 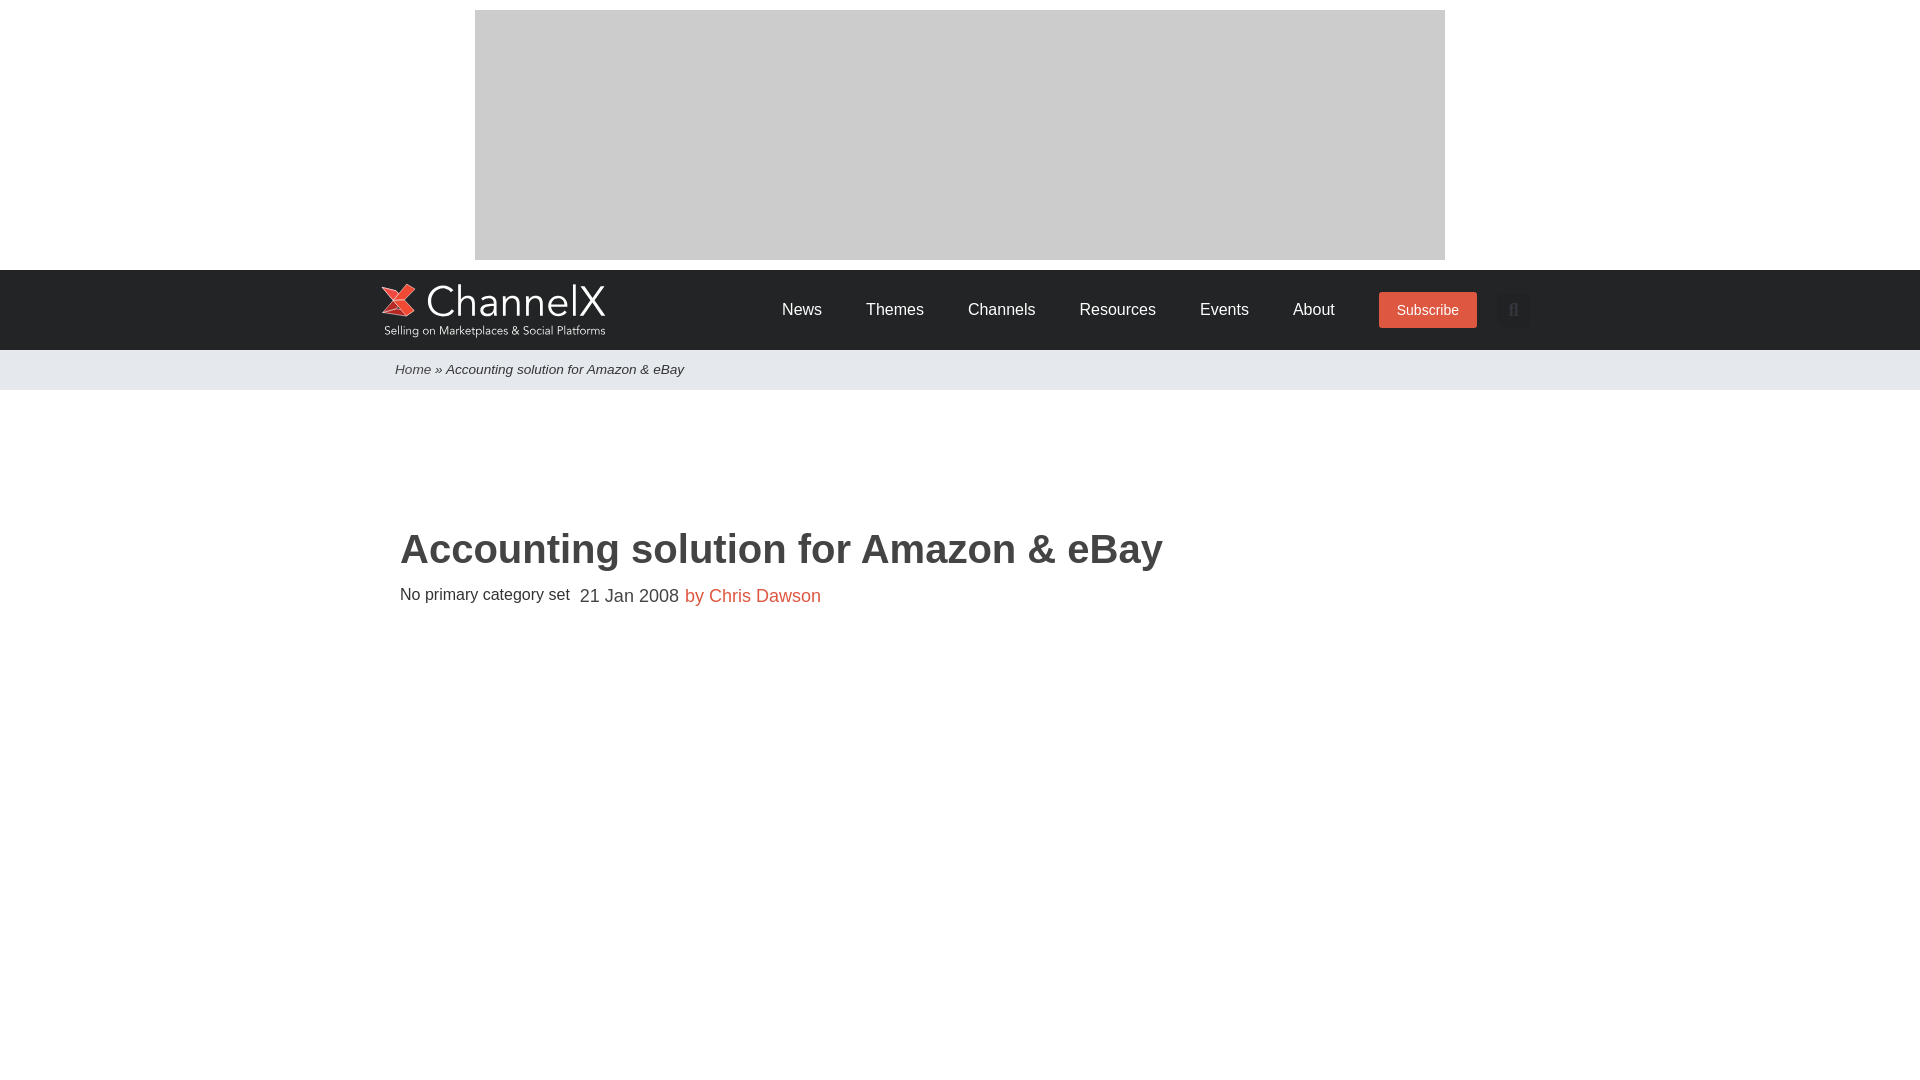 What do you see at coordinates (495, 310) in the screenshot?
I see `ChannelX Home Page` at bounding box center [495, 310].